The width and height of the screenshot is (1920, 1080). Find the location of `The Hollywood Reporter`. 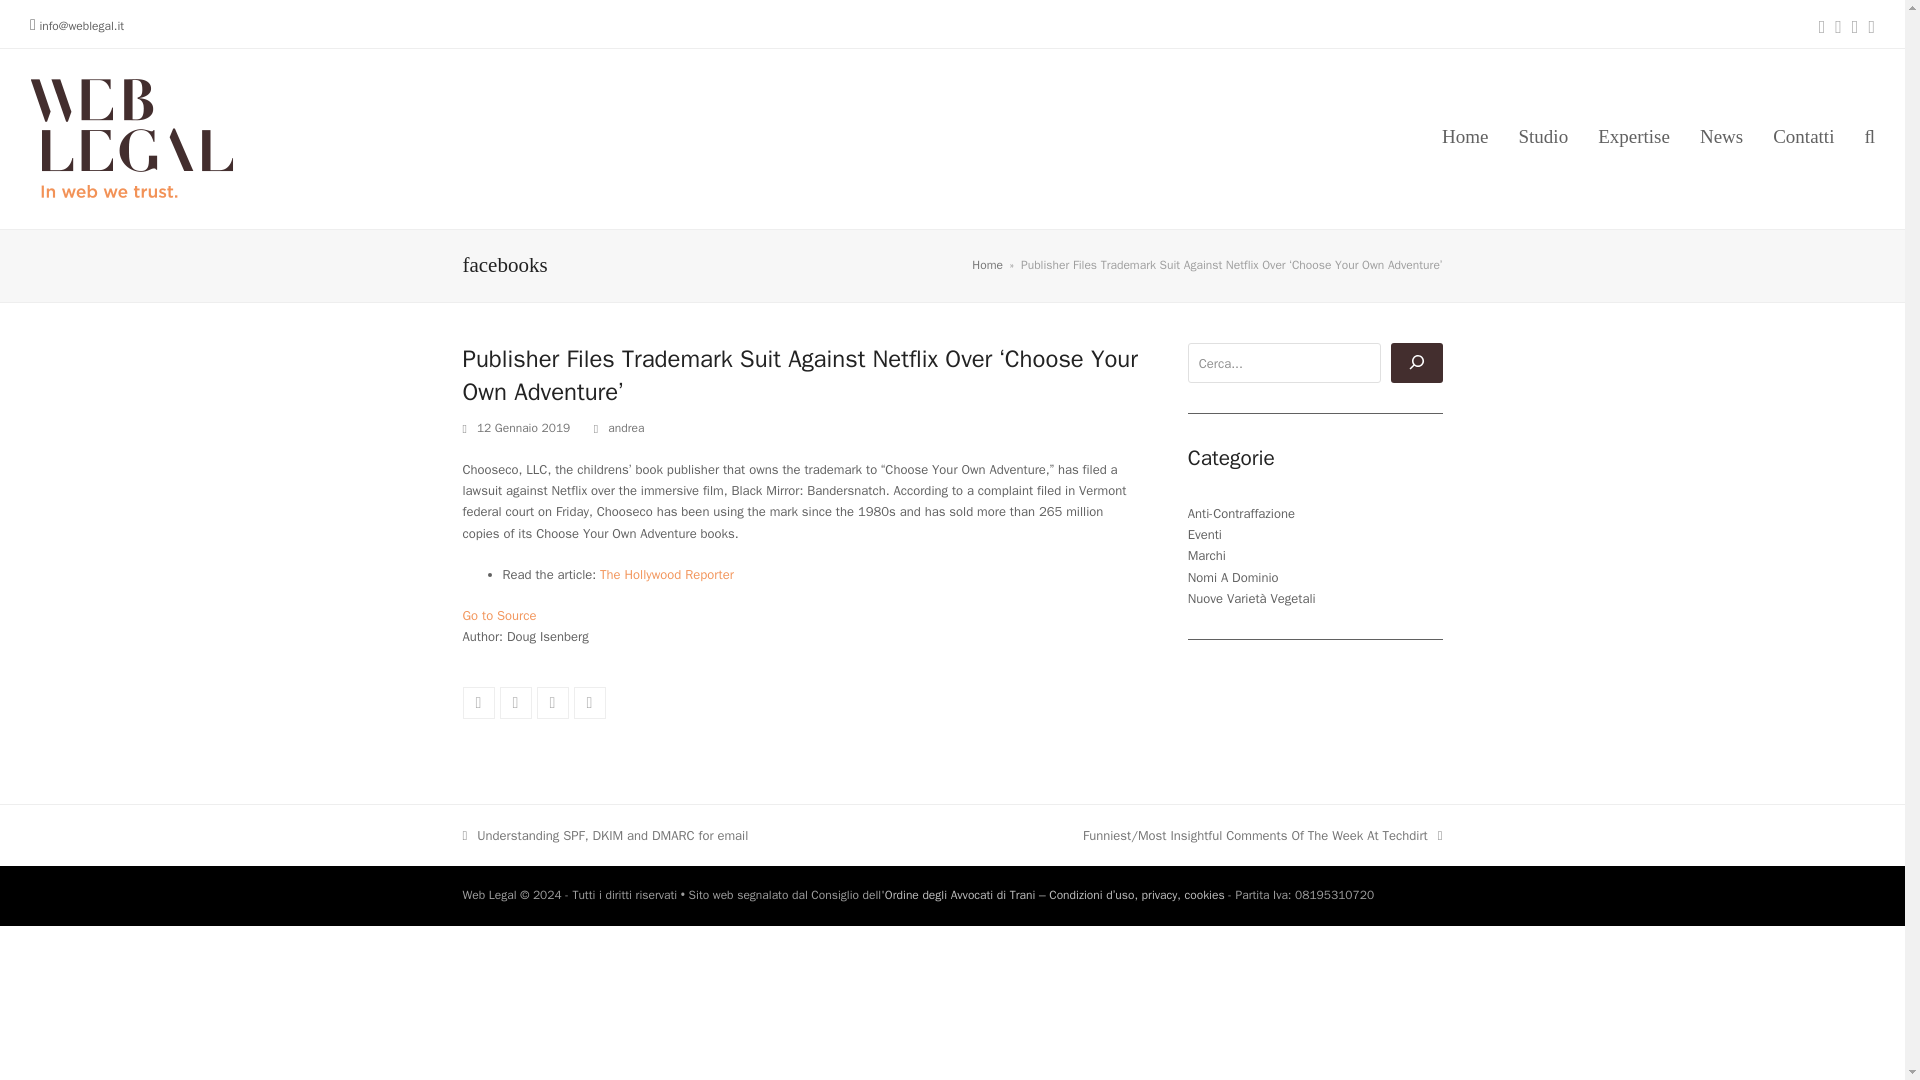

The Hollywood Reporter is located at coordinates (515, 702).